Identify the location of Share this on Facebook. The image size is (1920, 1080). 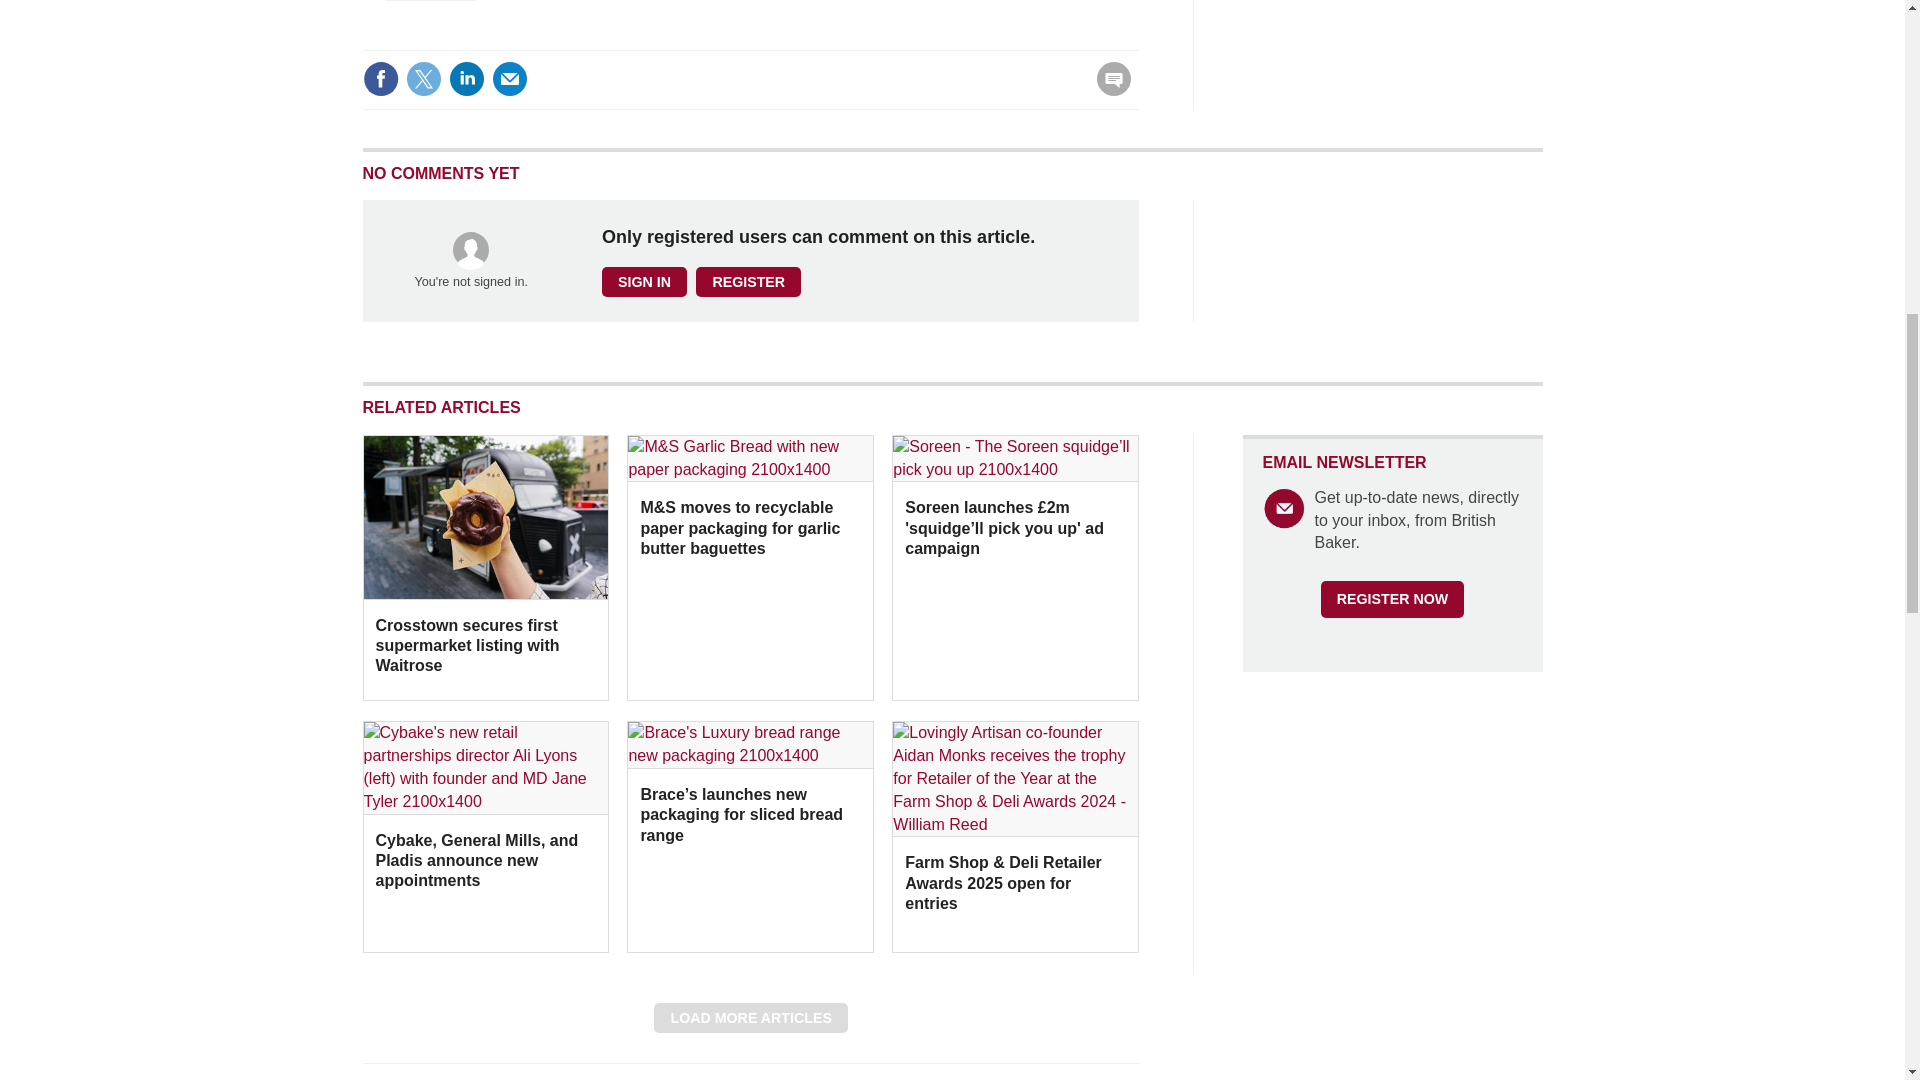
(380, 78).